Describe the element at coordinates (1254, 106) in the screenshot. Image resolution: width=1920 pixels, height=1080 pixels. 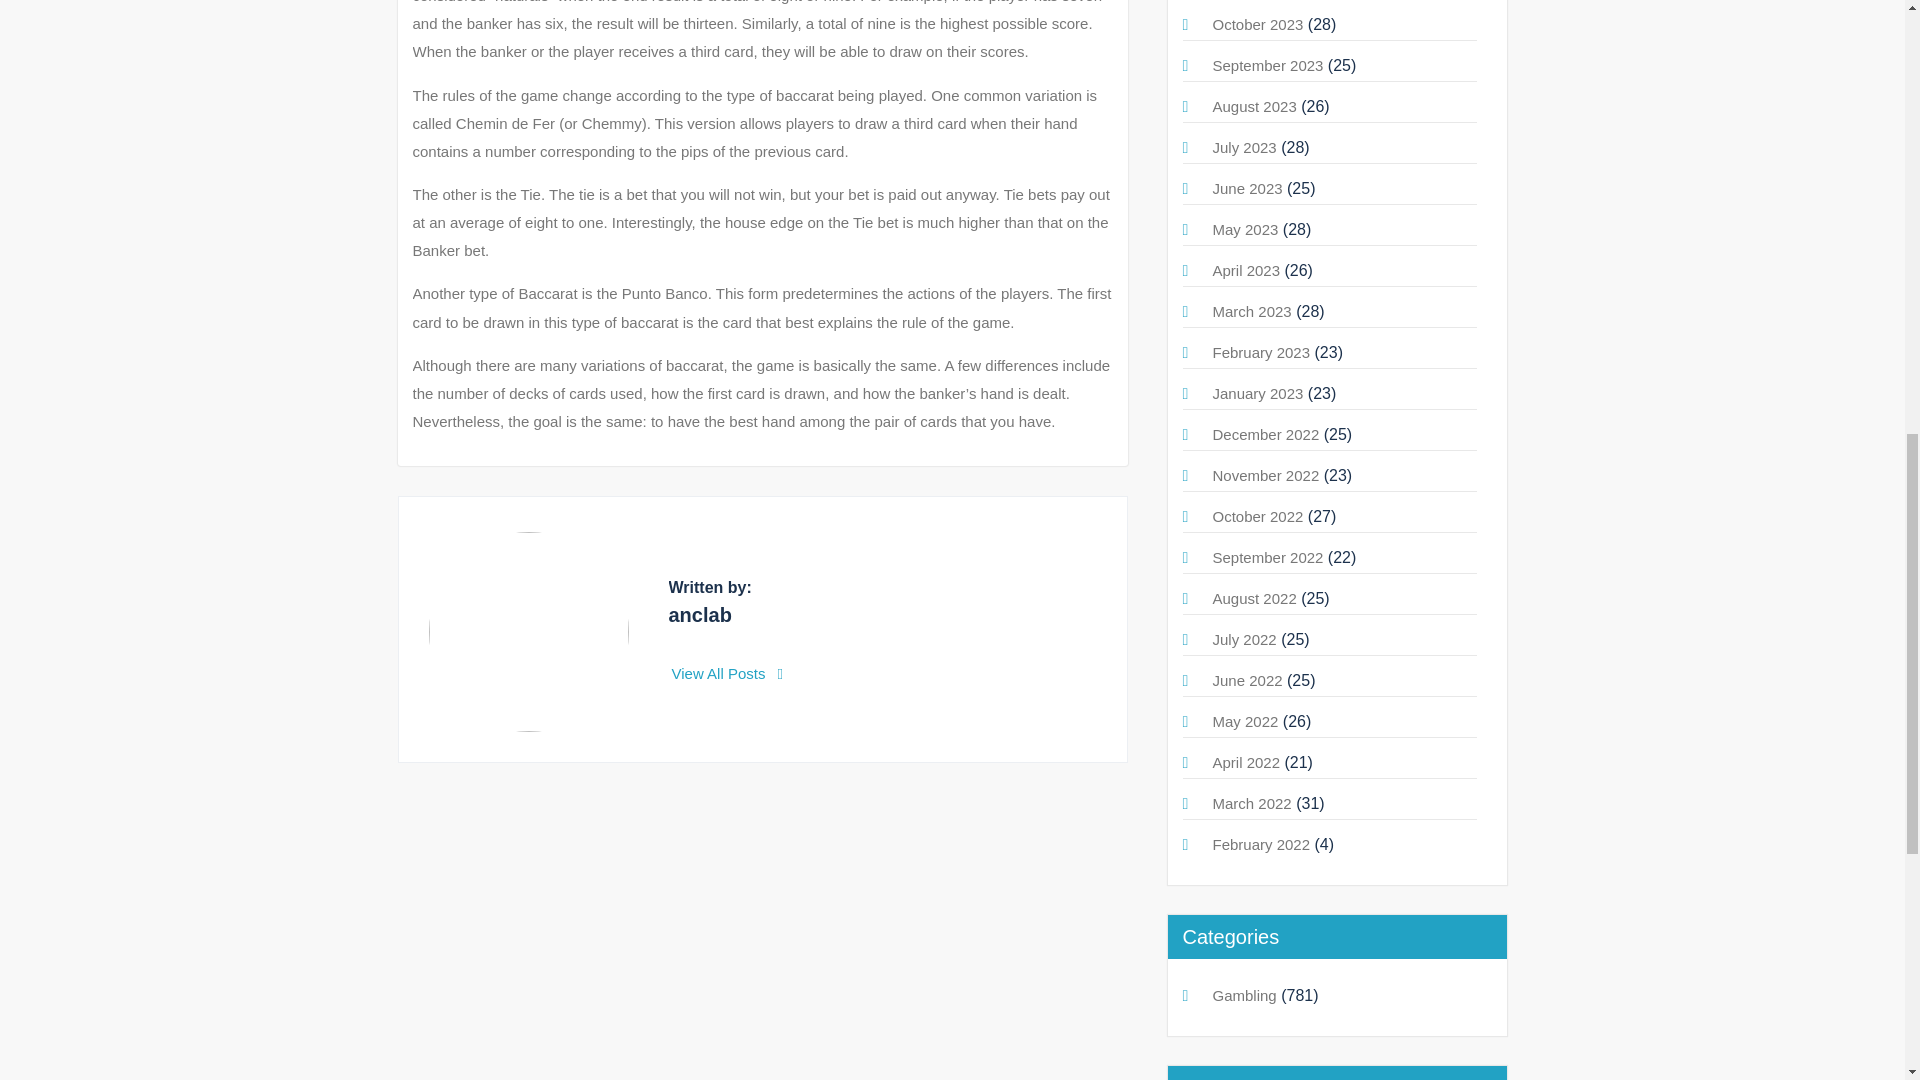
I see `August 2023` at that location.